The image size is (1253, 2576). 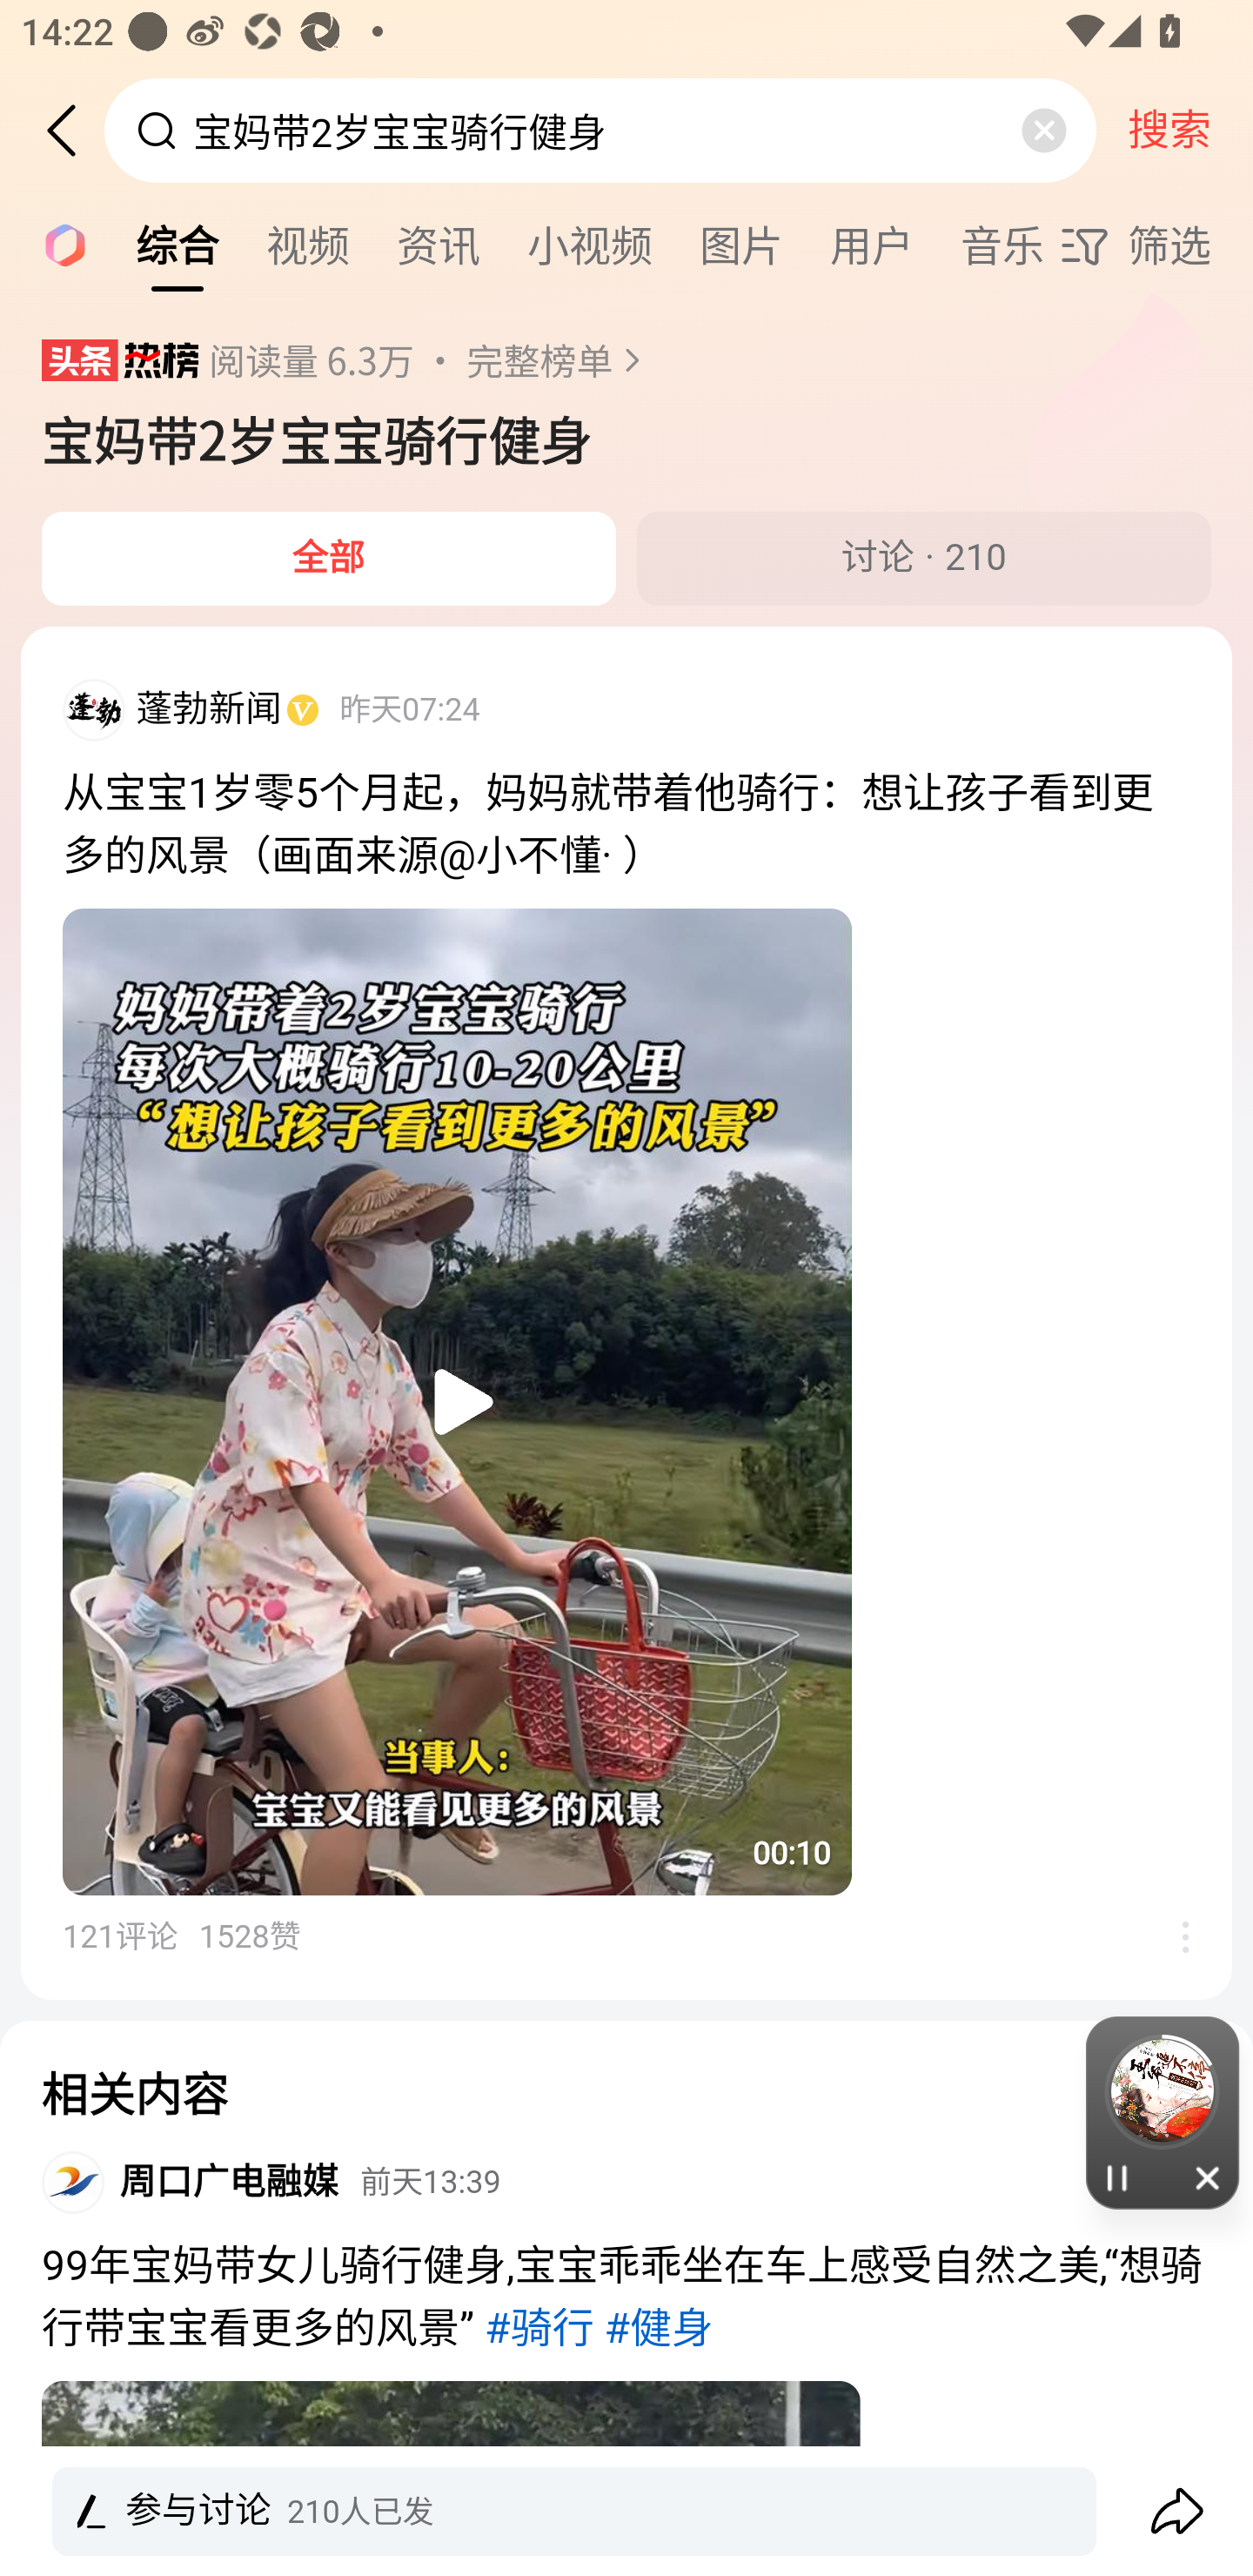 I want to click on 暂停 关闭, so click(x=1163, y=2113).